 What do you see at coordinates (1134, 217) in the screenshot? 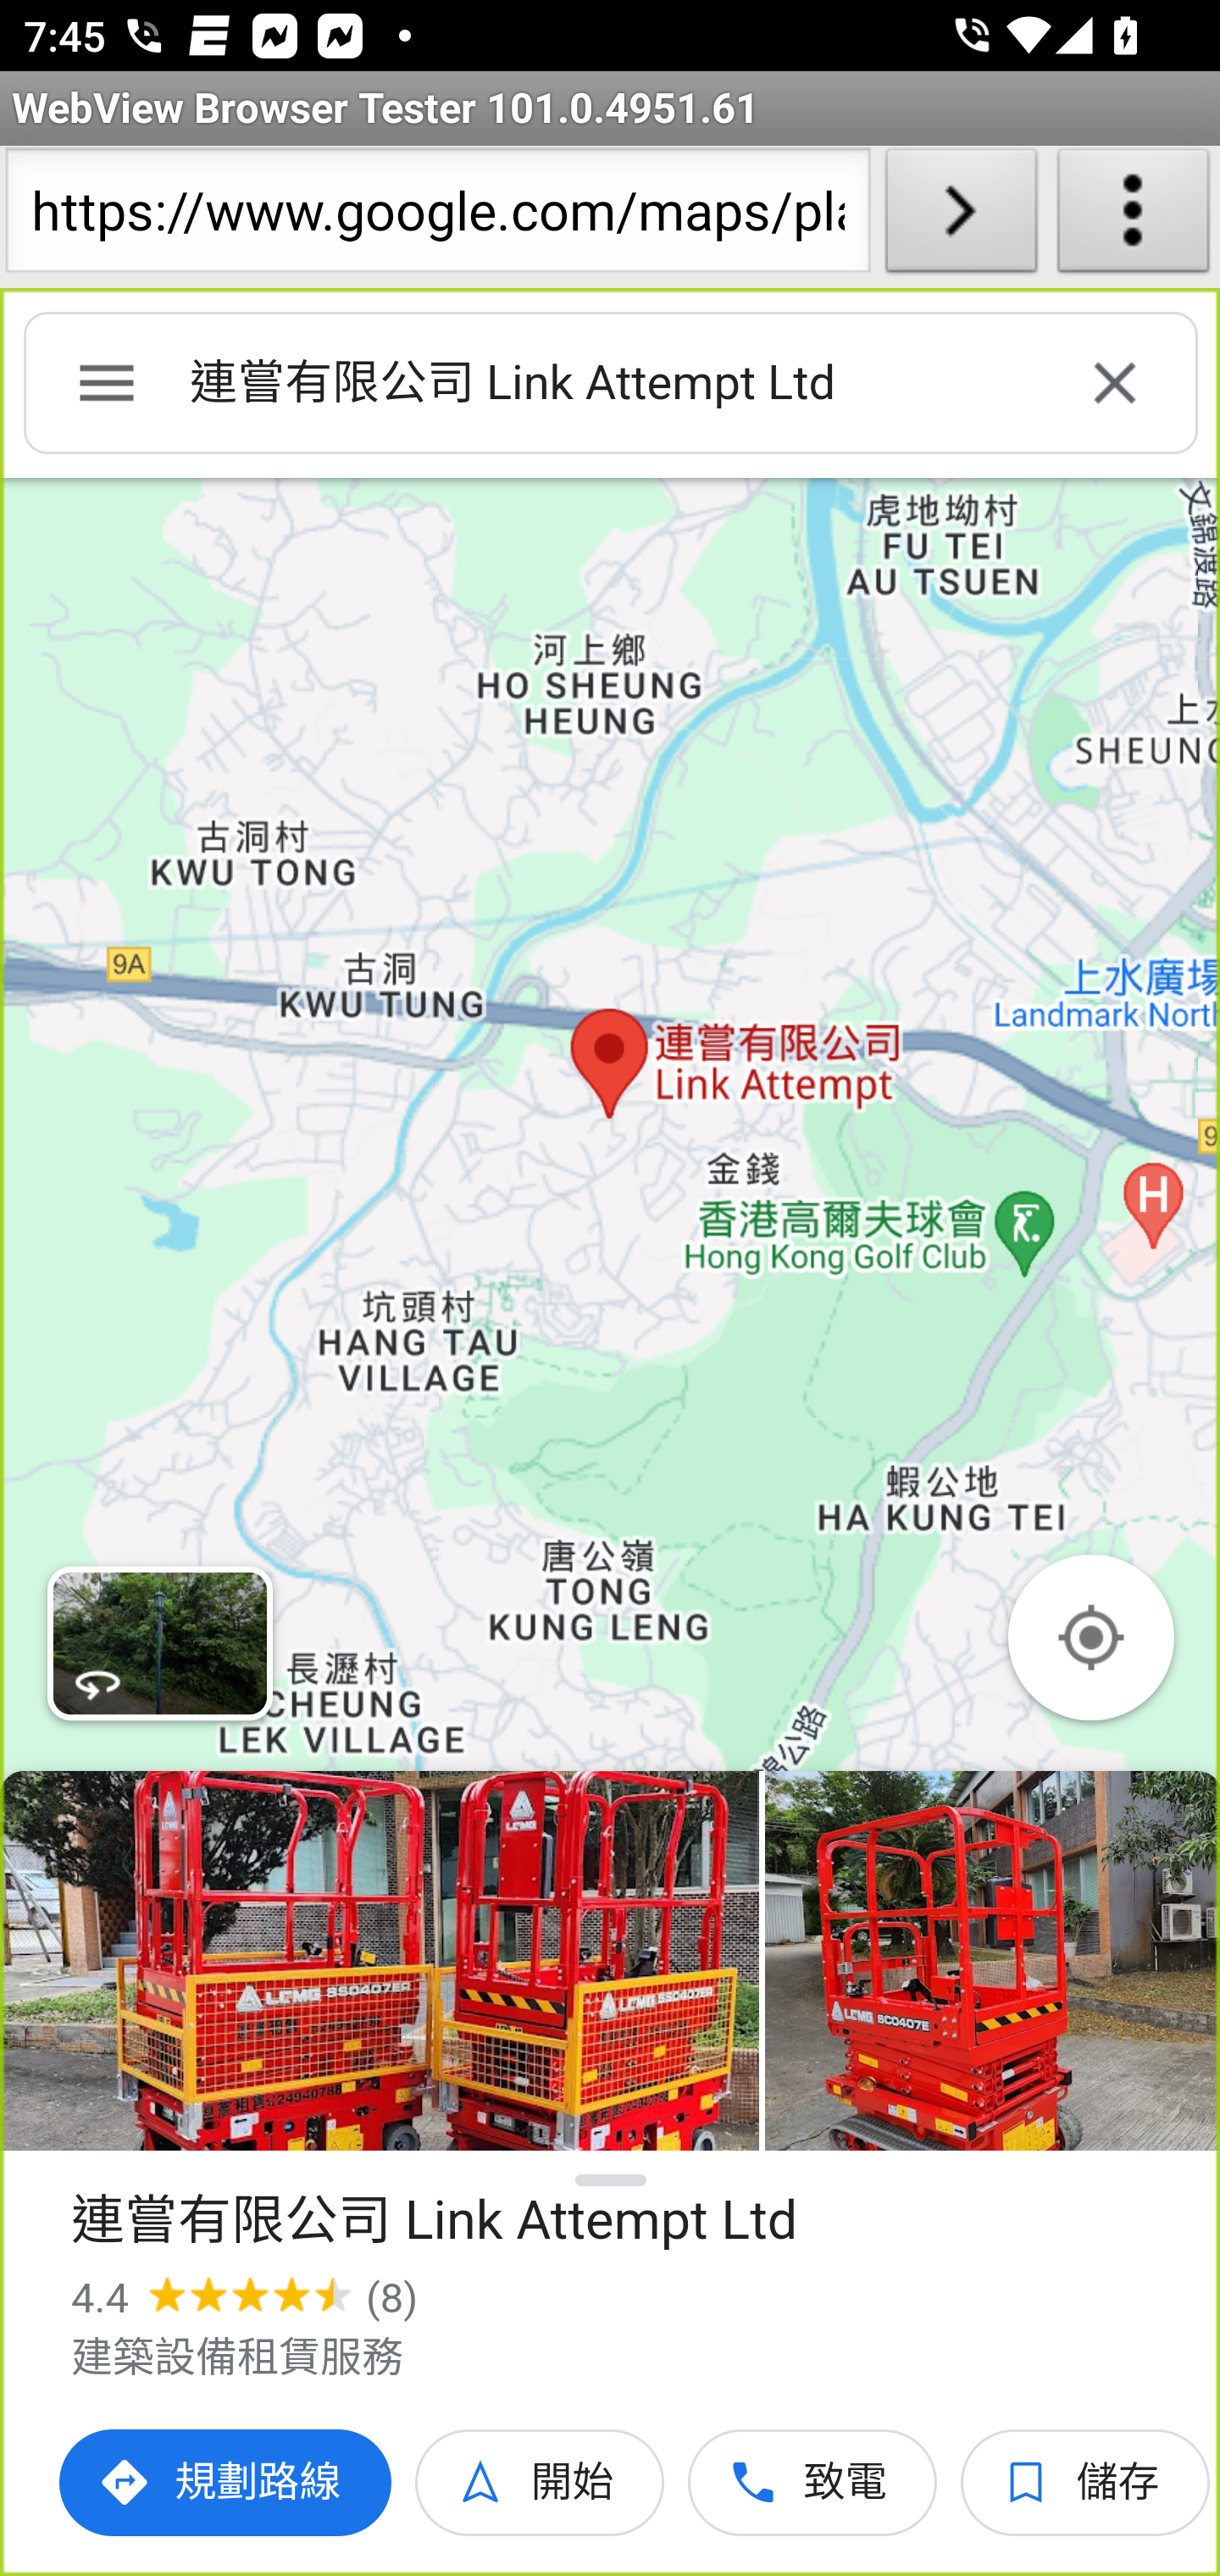
I see `About WebView` at bounding box center [1134, 217].